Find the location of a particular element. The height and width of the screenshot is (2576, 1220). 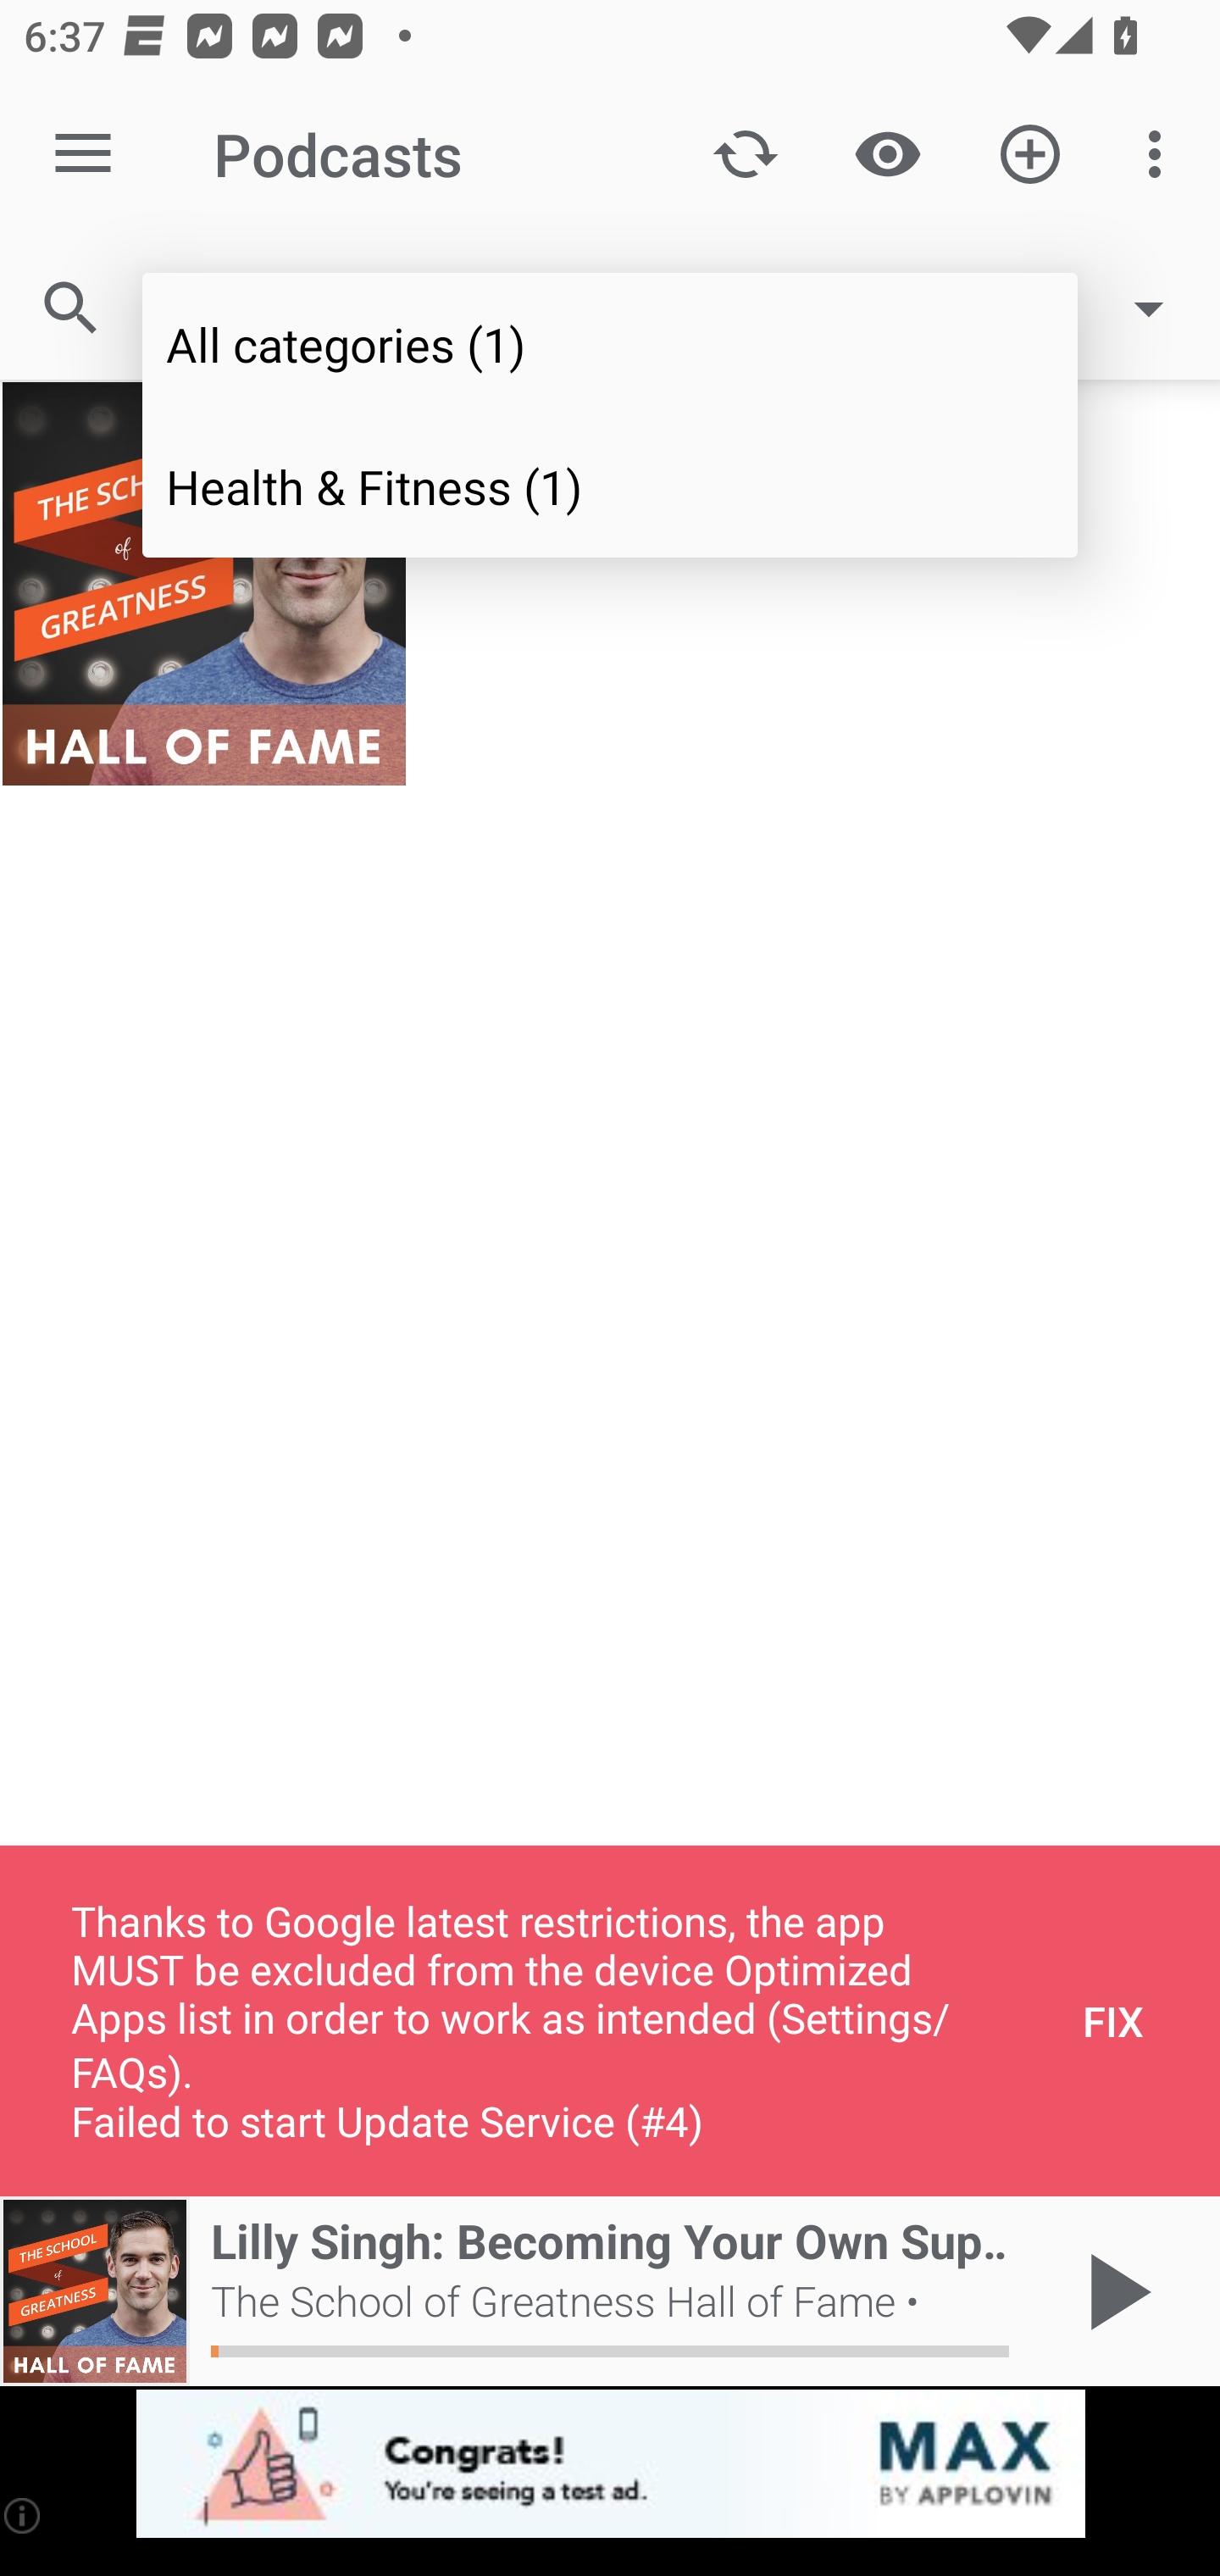

Health & Fitness (1) is located at coordinates (610, 485).